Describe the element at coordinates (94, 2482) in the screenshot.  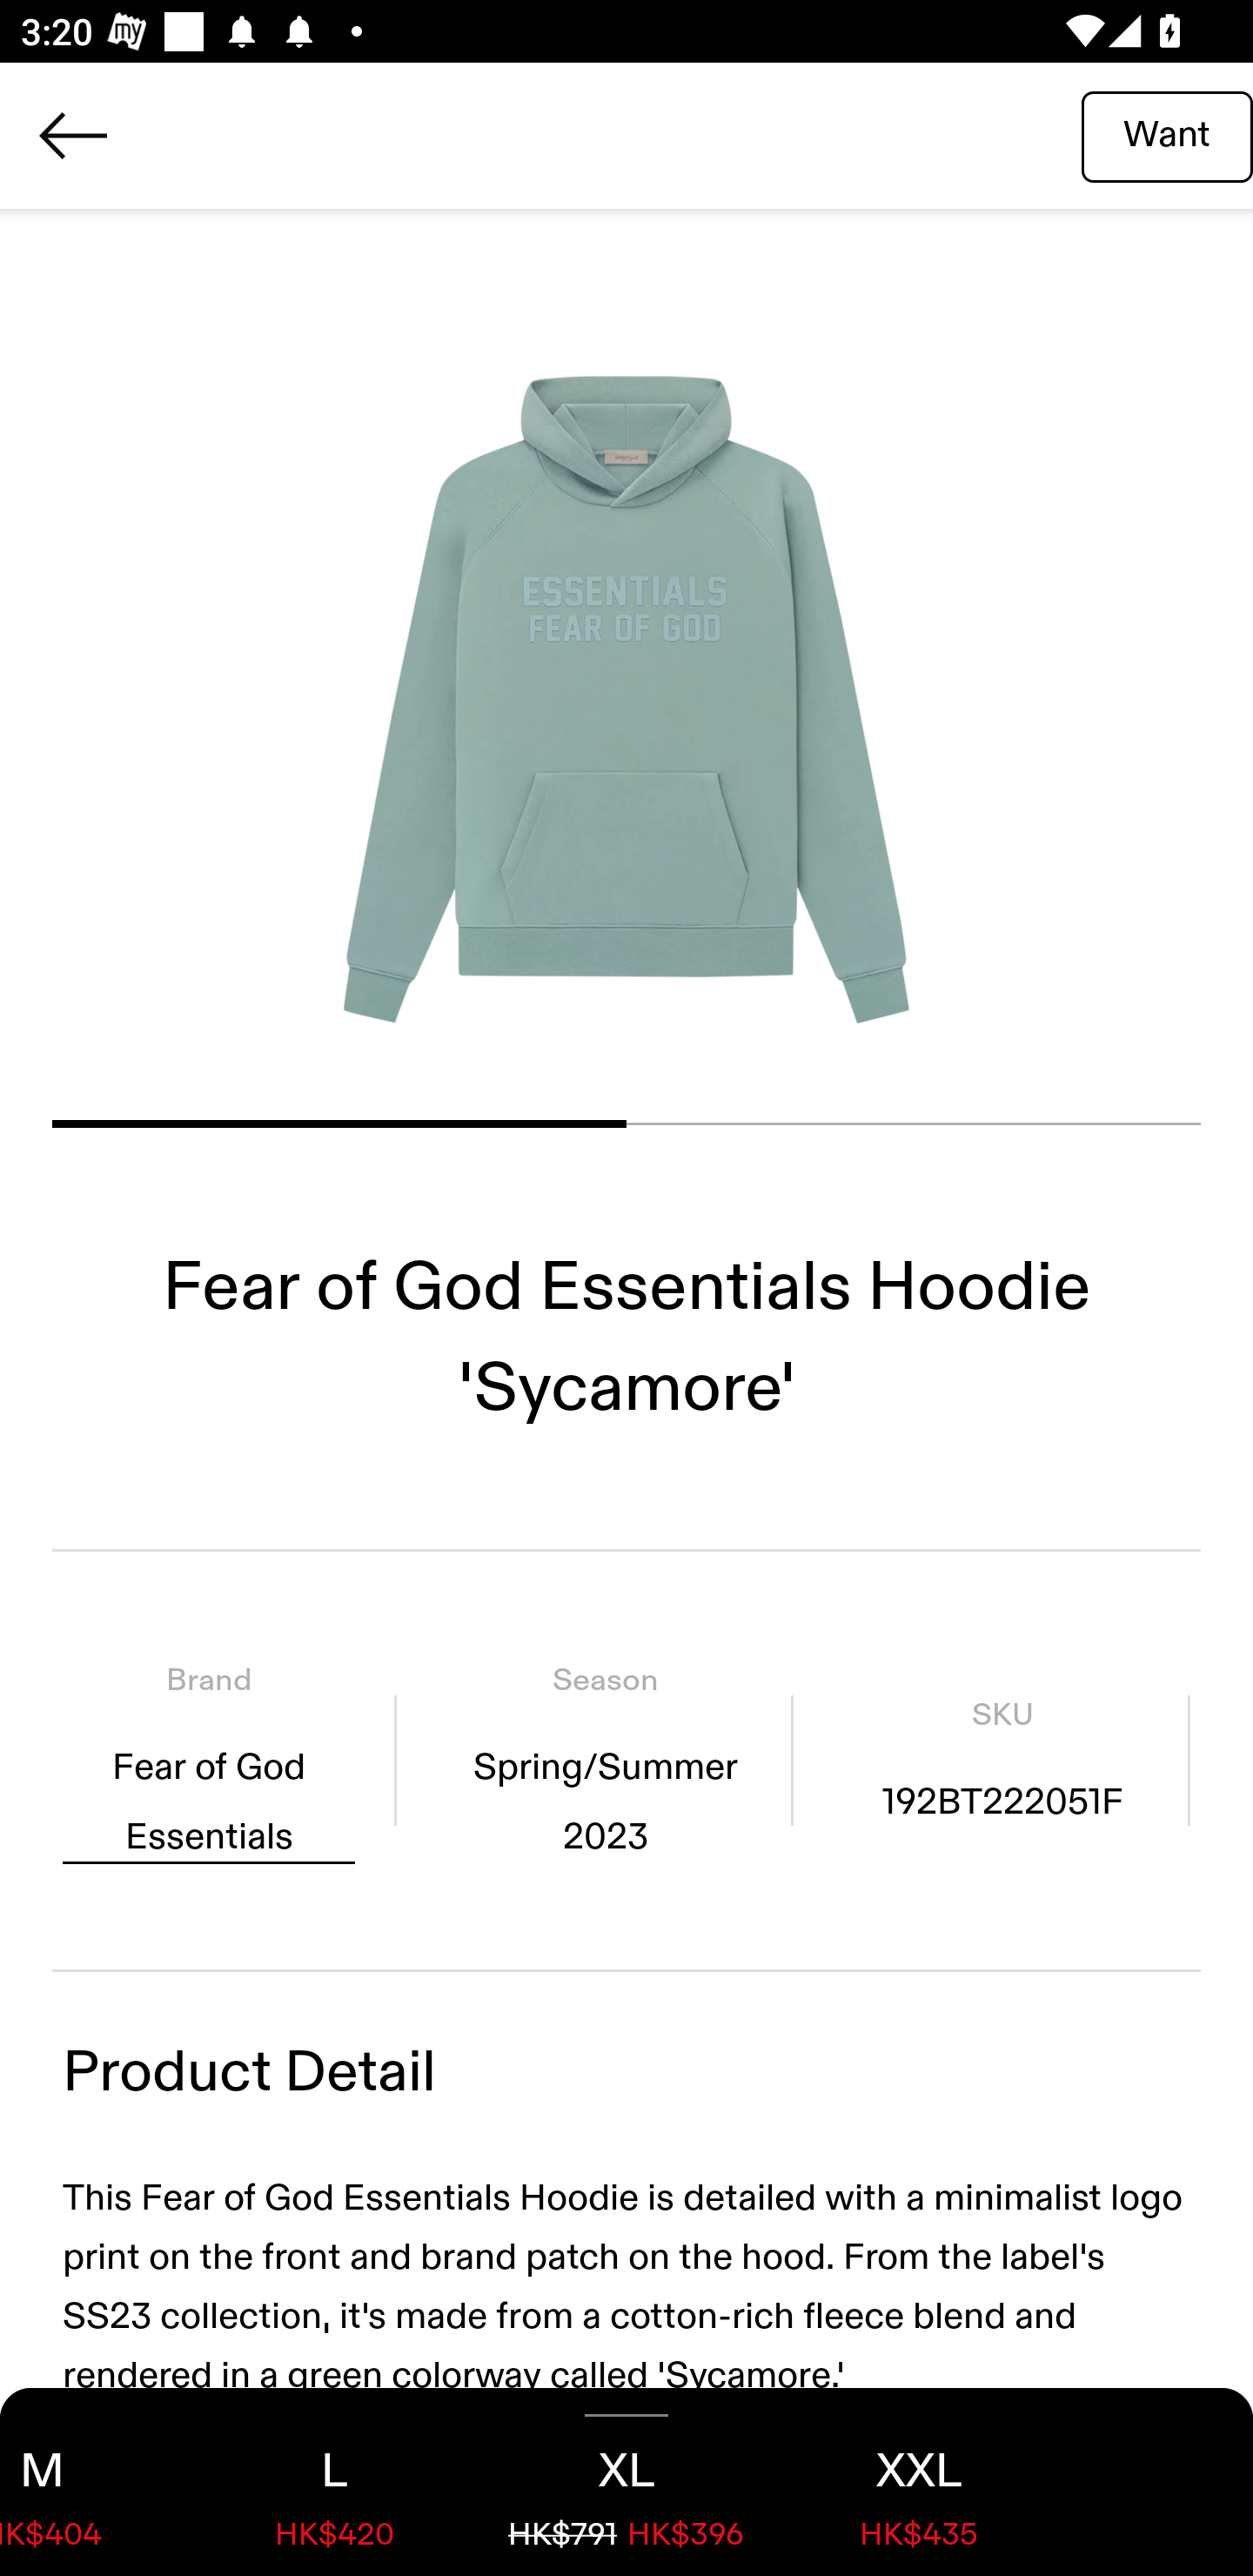
I see `M HK$404` at that location.